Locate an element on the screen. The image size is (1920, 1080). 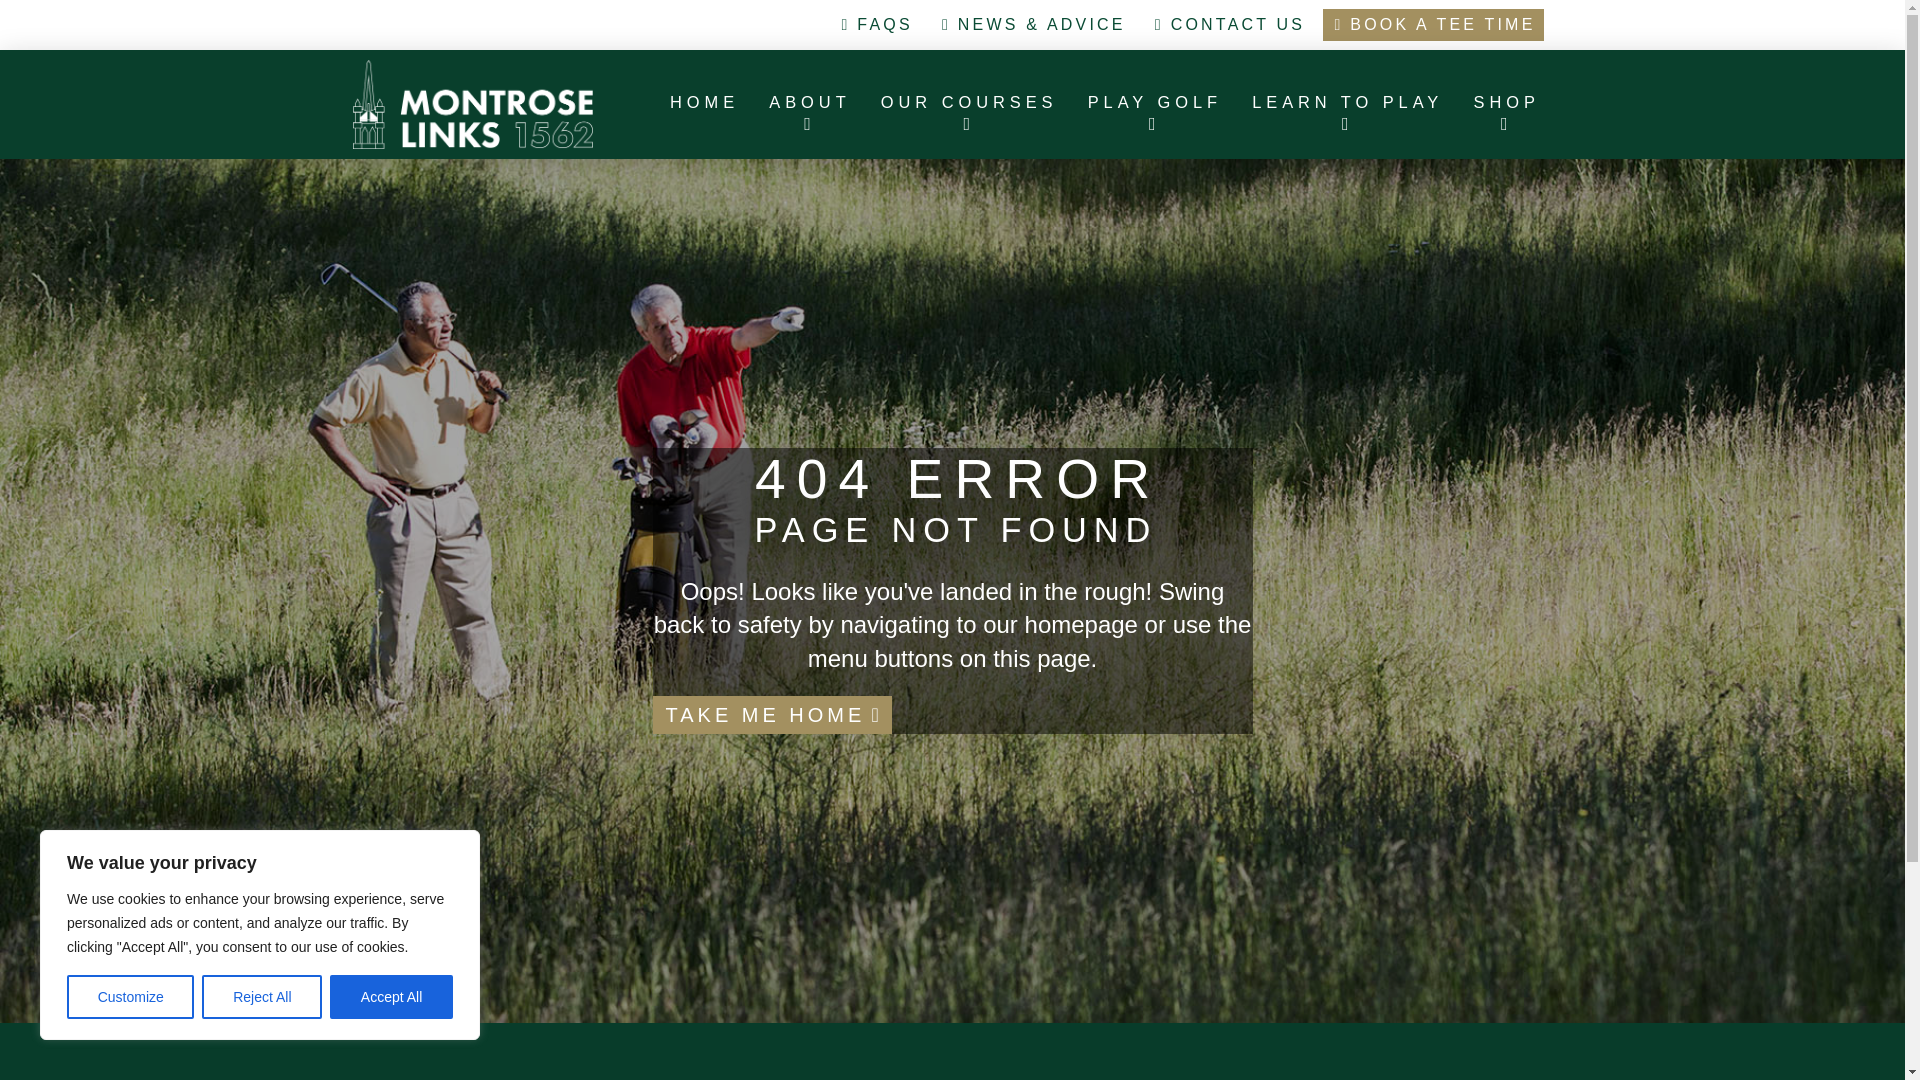
PLAY GOLF is located at coordinates (1152, 112).